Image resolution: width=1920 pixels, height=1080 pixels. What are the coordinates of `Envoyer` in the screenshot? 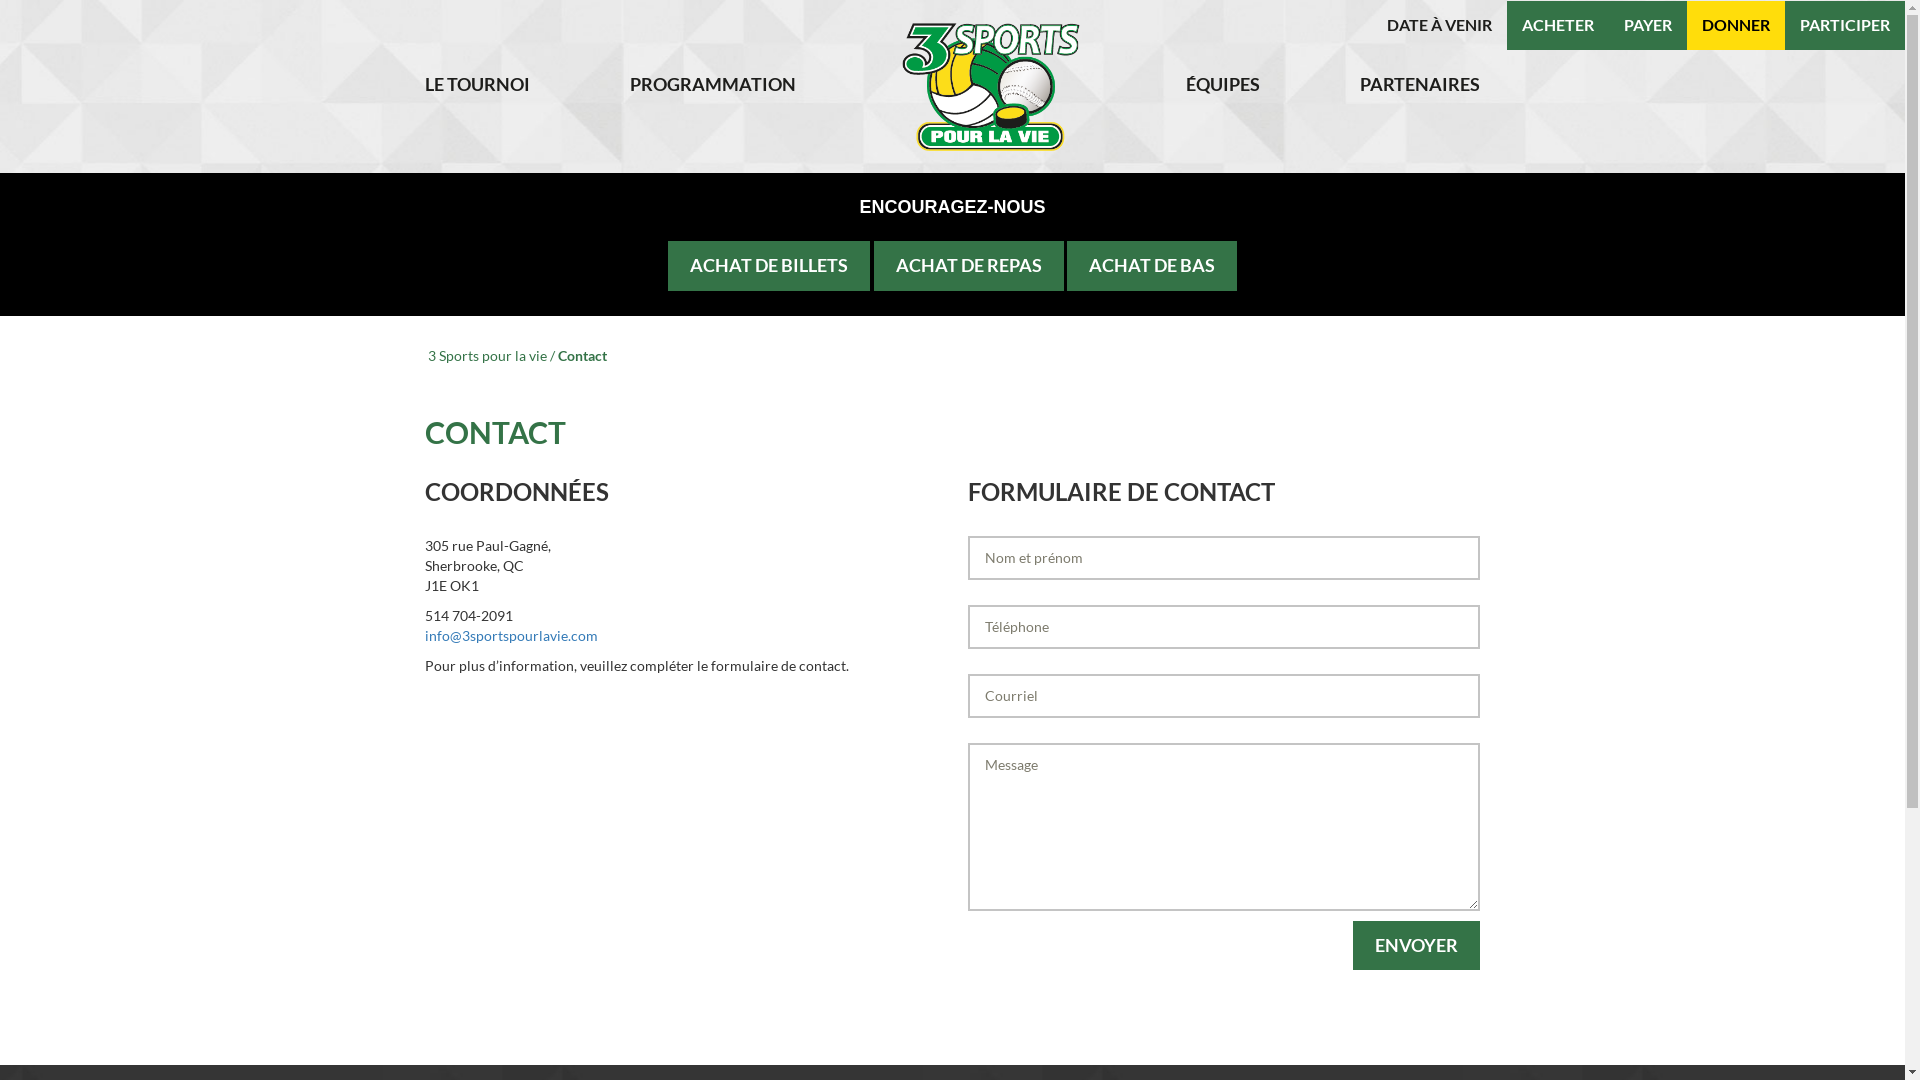 It's located at (1416, 946).